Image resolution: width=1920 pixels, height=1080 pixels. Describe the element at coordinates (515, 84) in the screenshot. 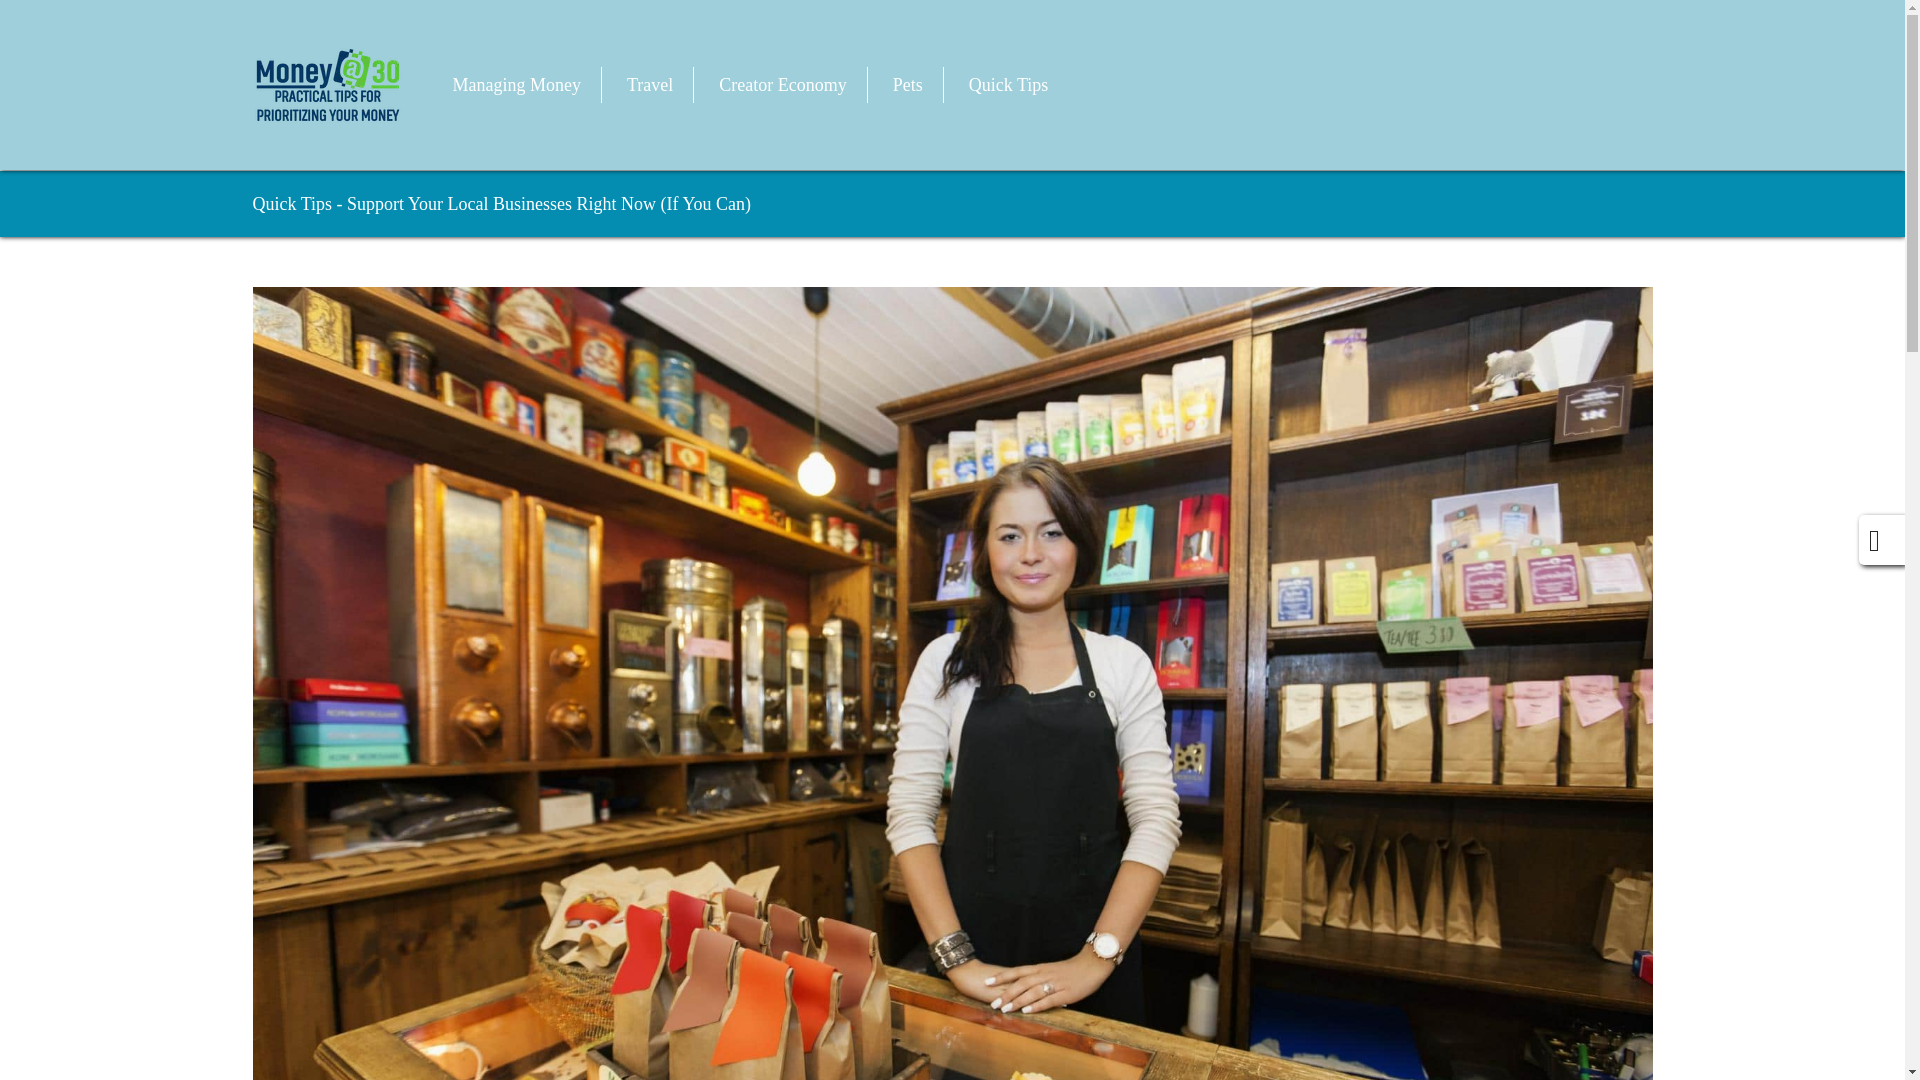

I see `Managing Money` at that location.